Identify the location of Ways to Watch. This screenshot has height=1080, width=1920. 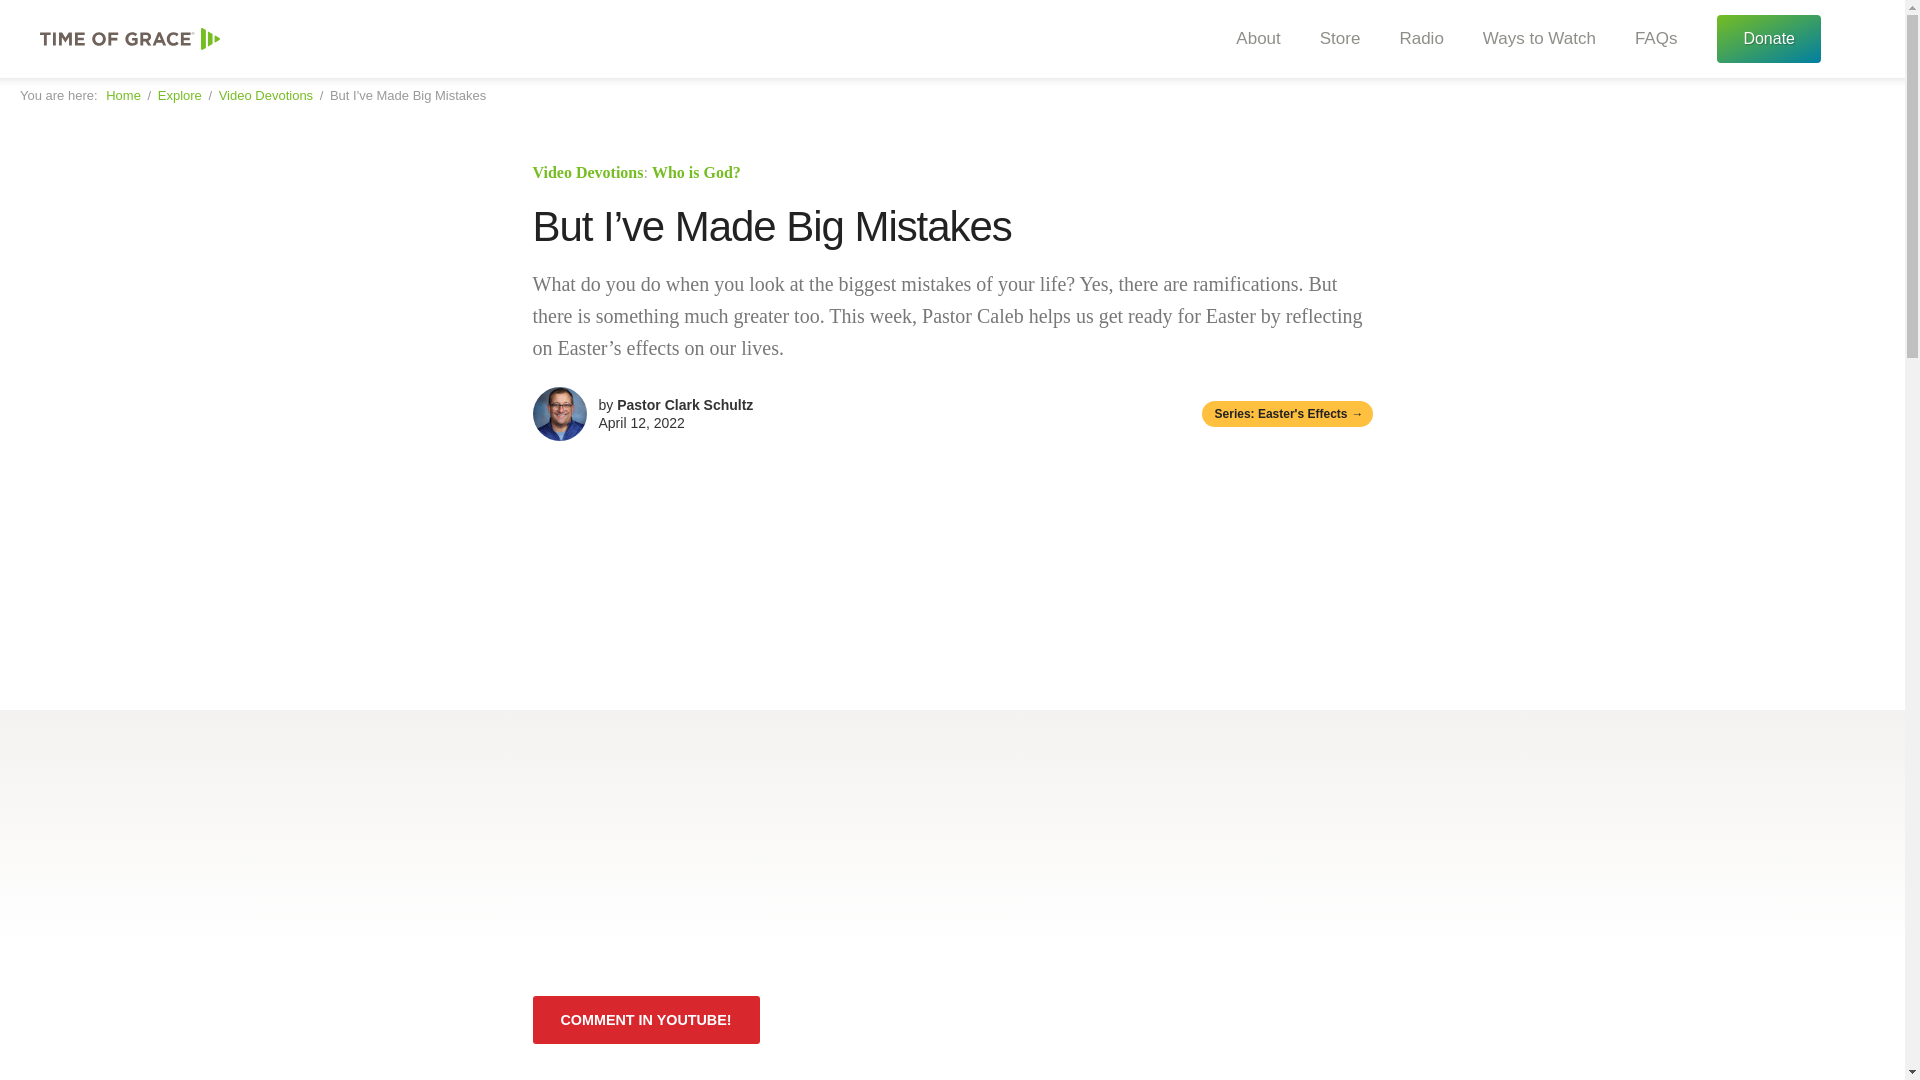
(1532, 39).